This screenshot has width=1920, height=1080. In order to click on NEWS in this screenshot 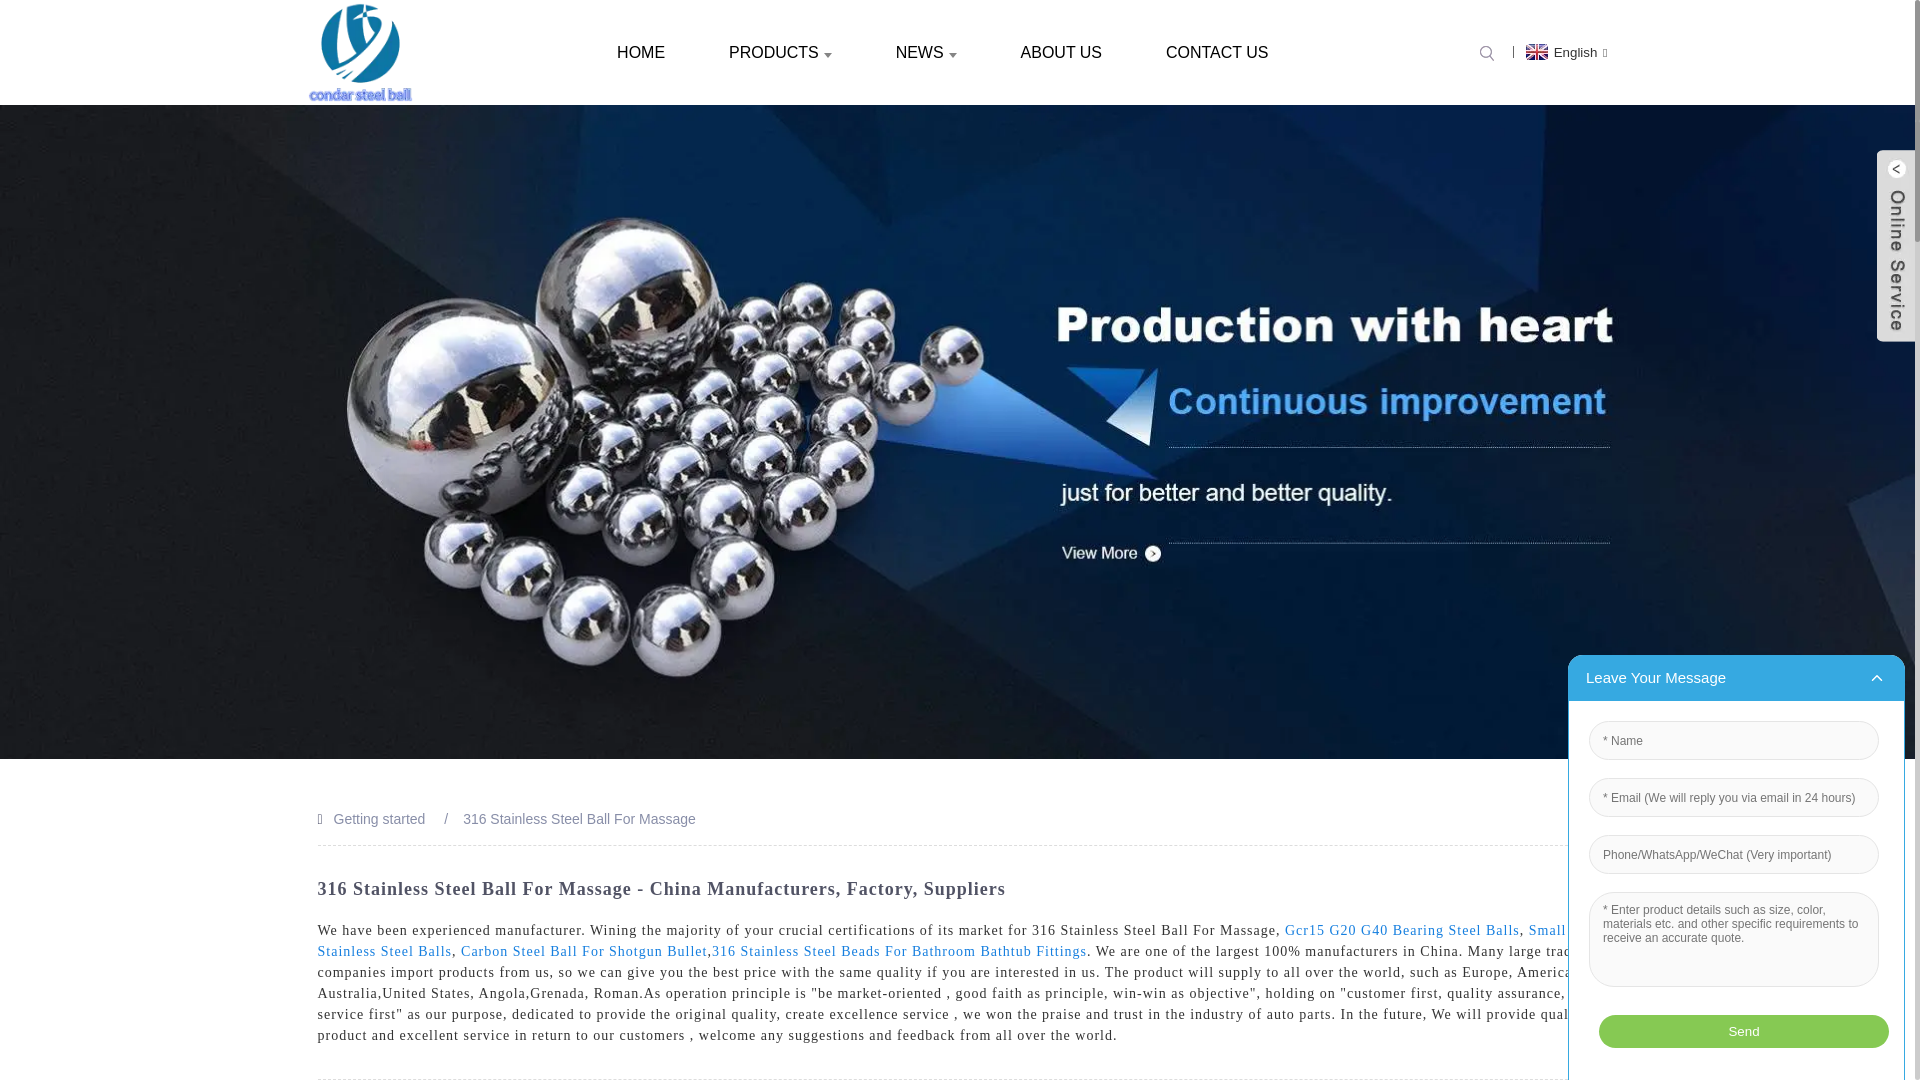, I will do `click(926, 52)`.